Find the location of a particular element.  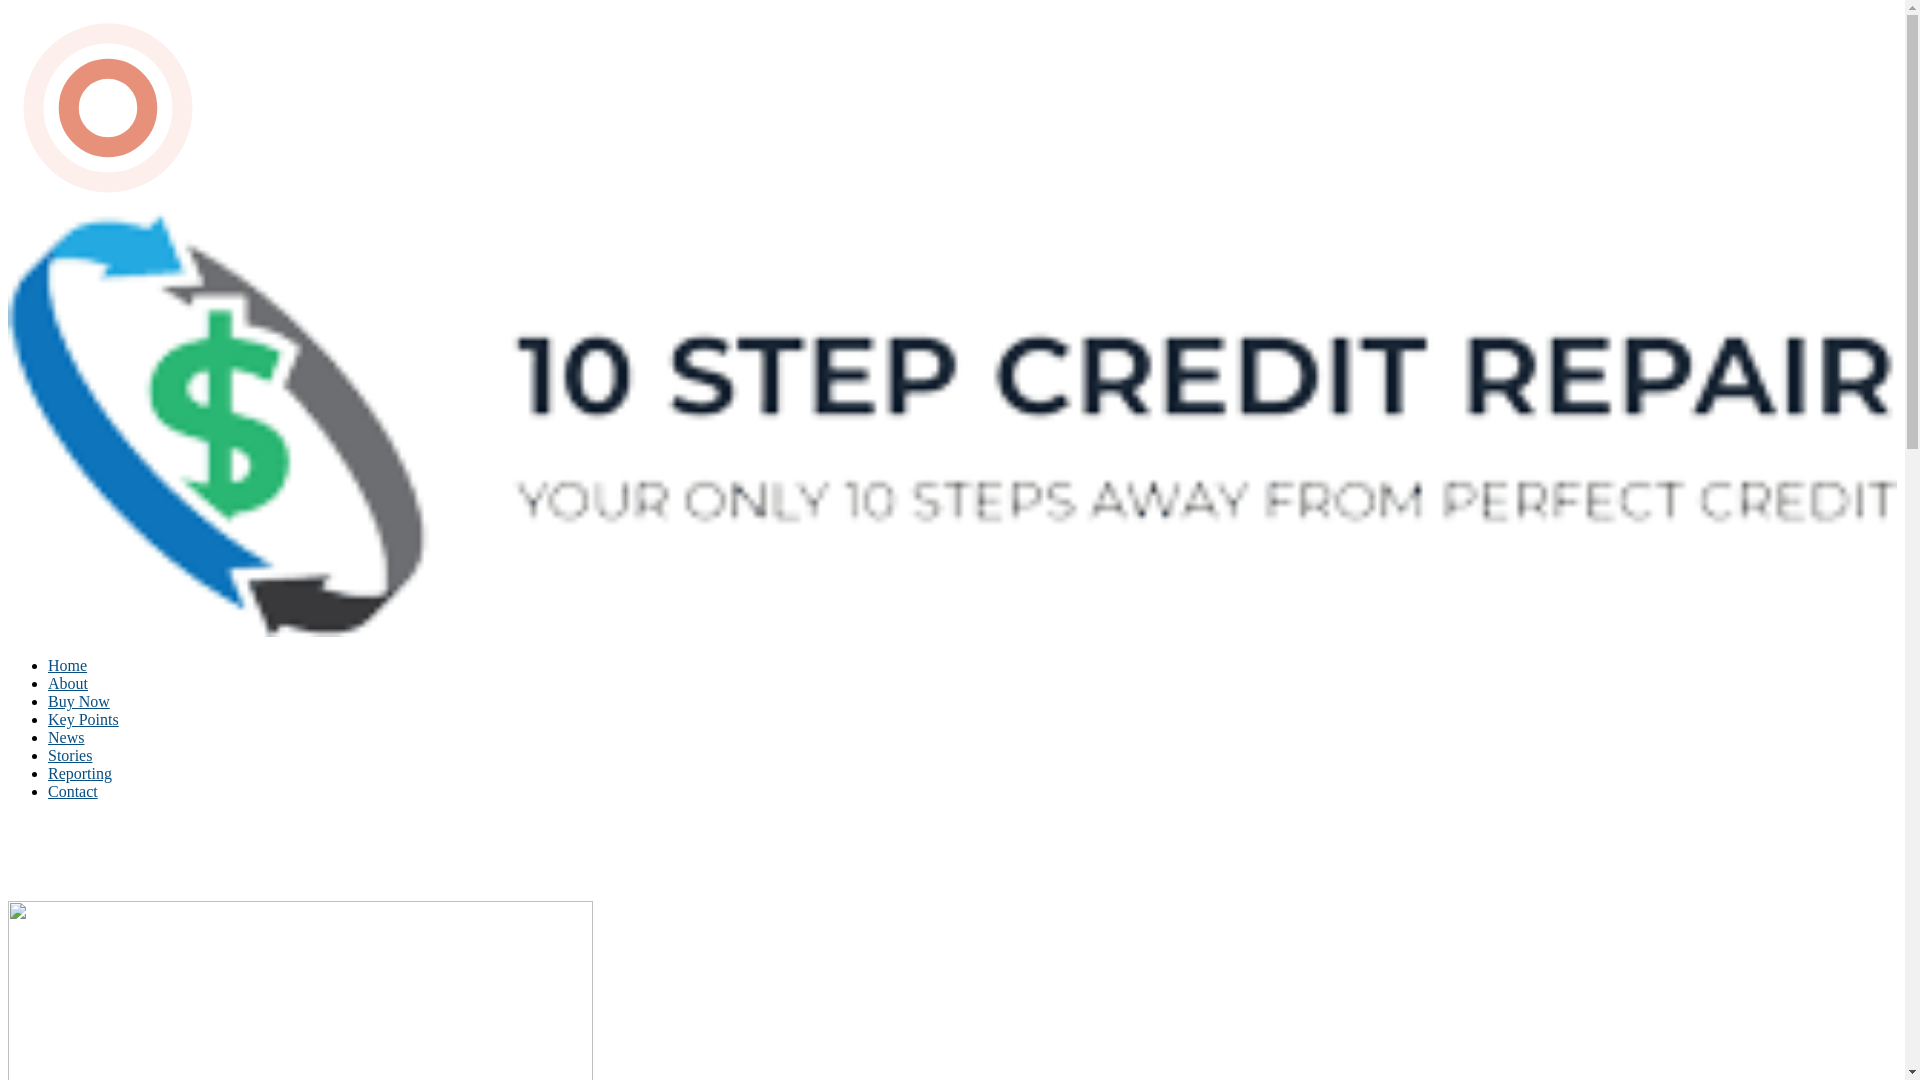

Stories is located at coordinates (70, 756).